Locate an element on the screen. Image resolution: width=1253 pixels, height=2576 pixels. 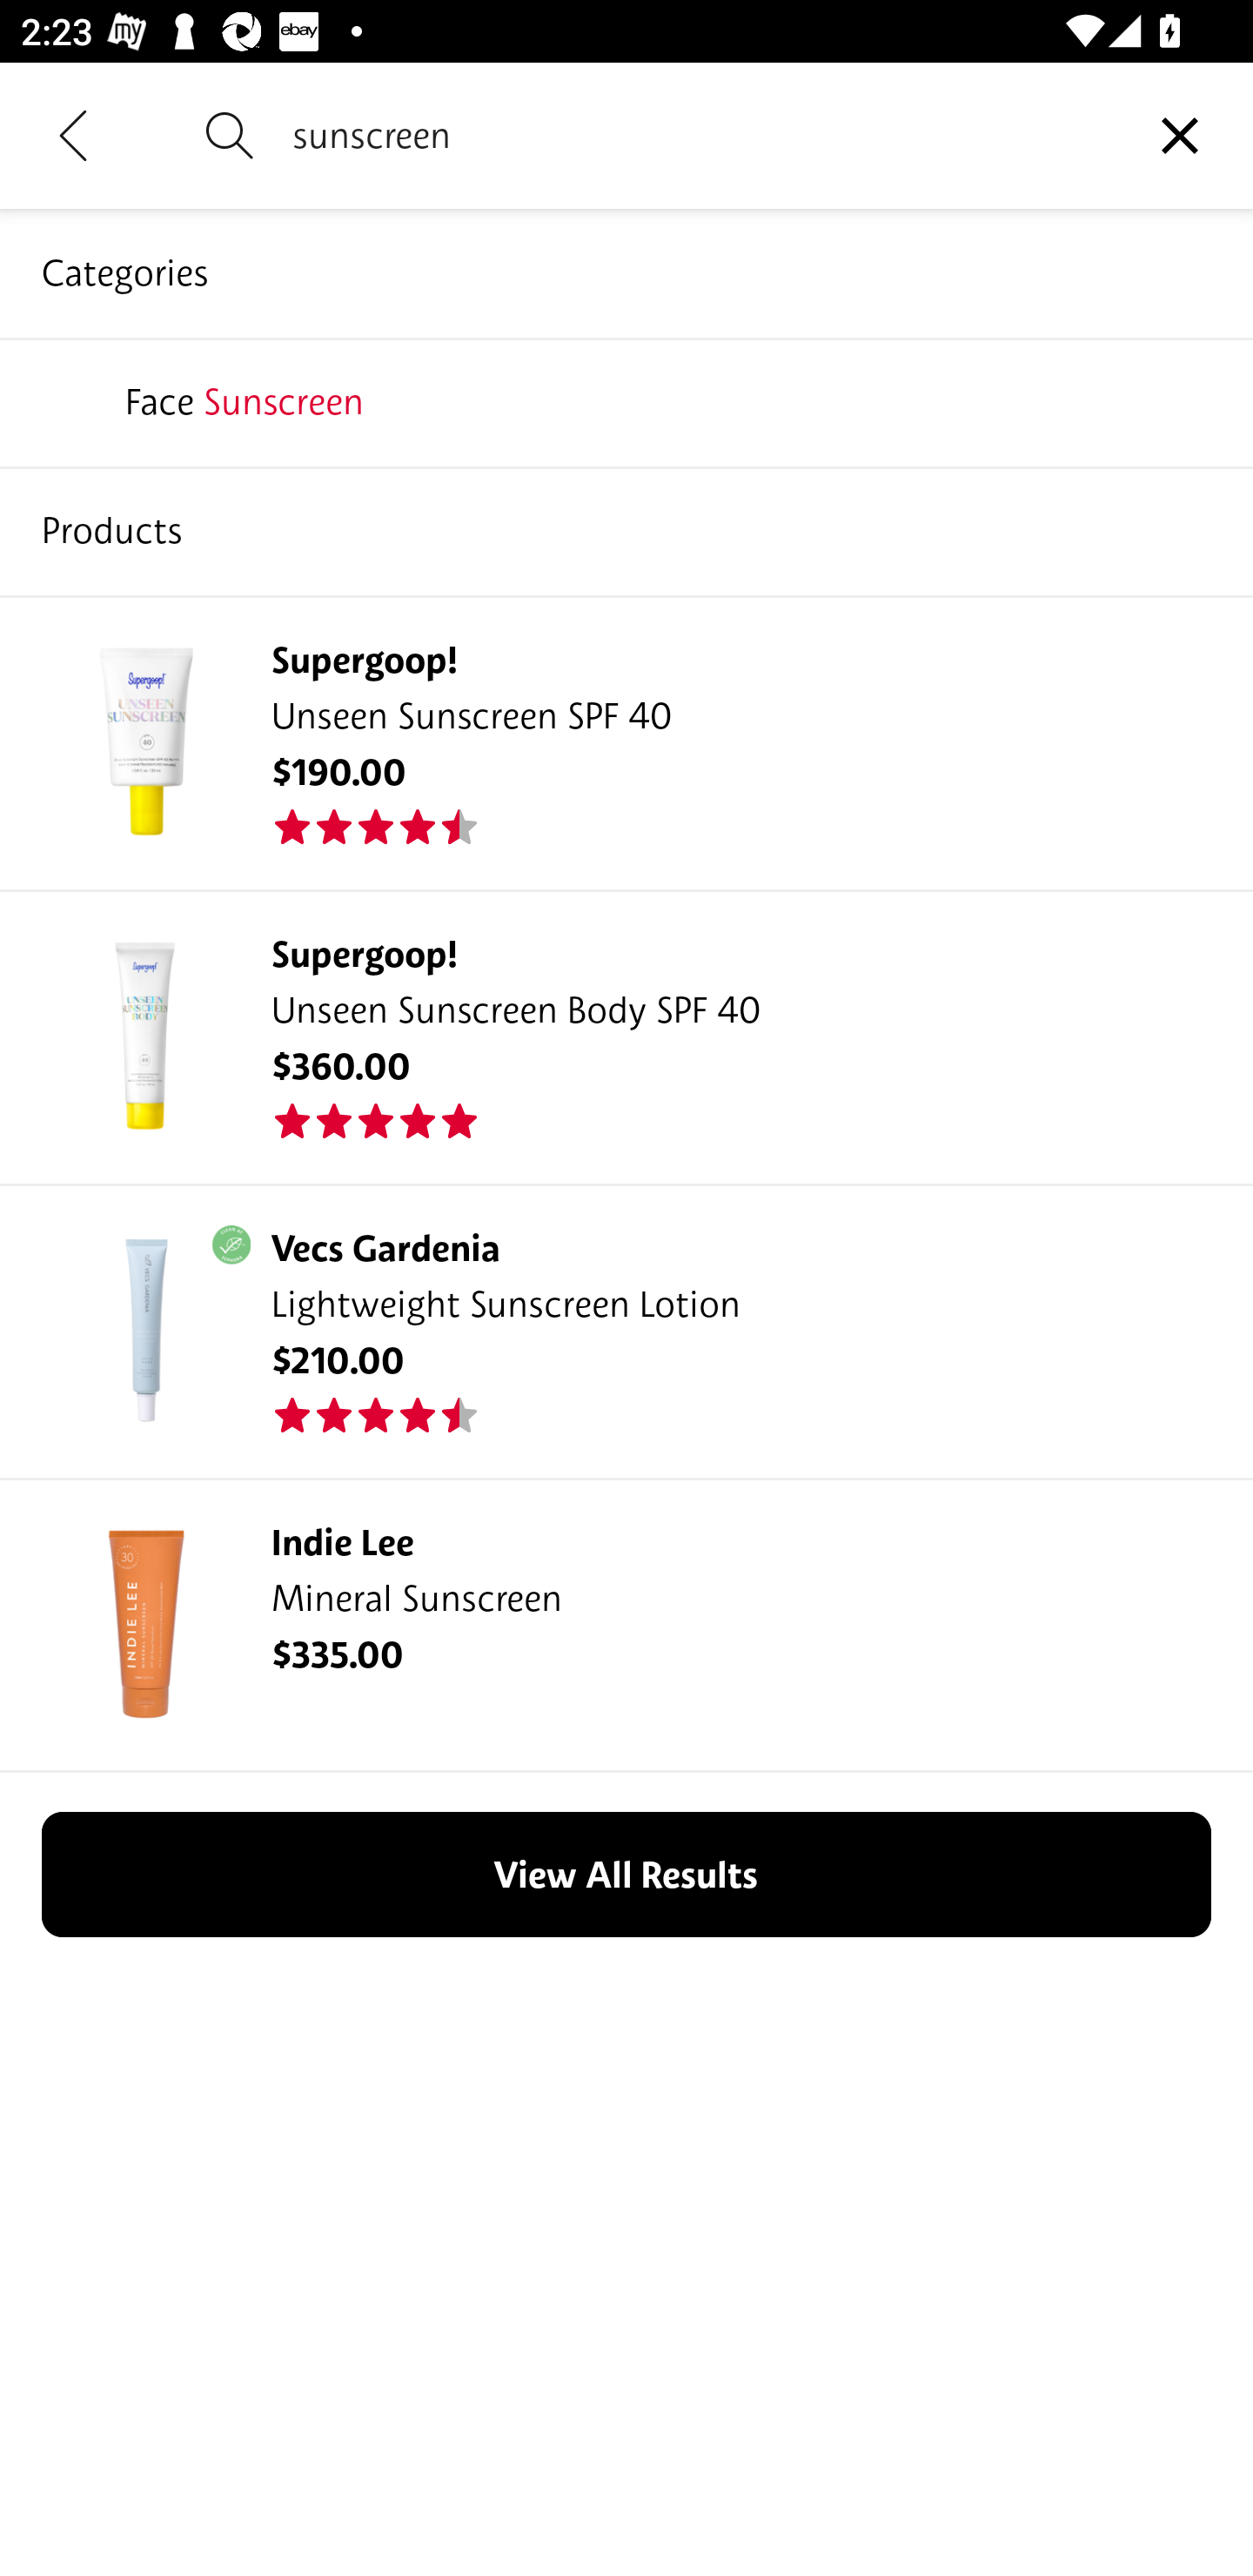
the ordinary is located at coordinates (626, 530).